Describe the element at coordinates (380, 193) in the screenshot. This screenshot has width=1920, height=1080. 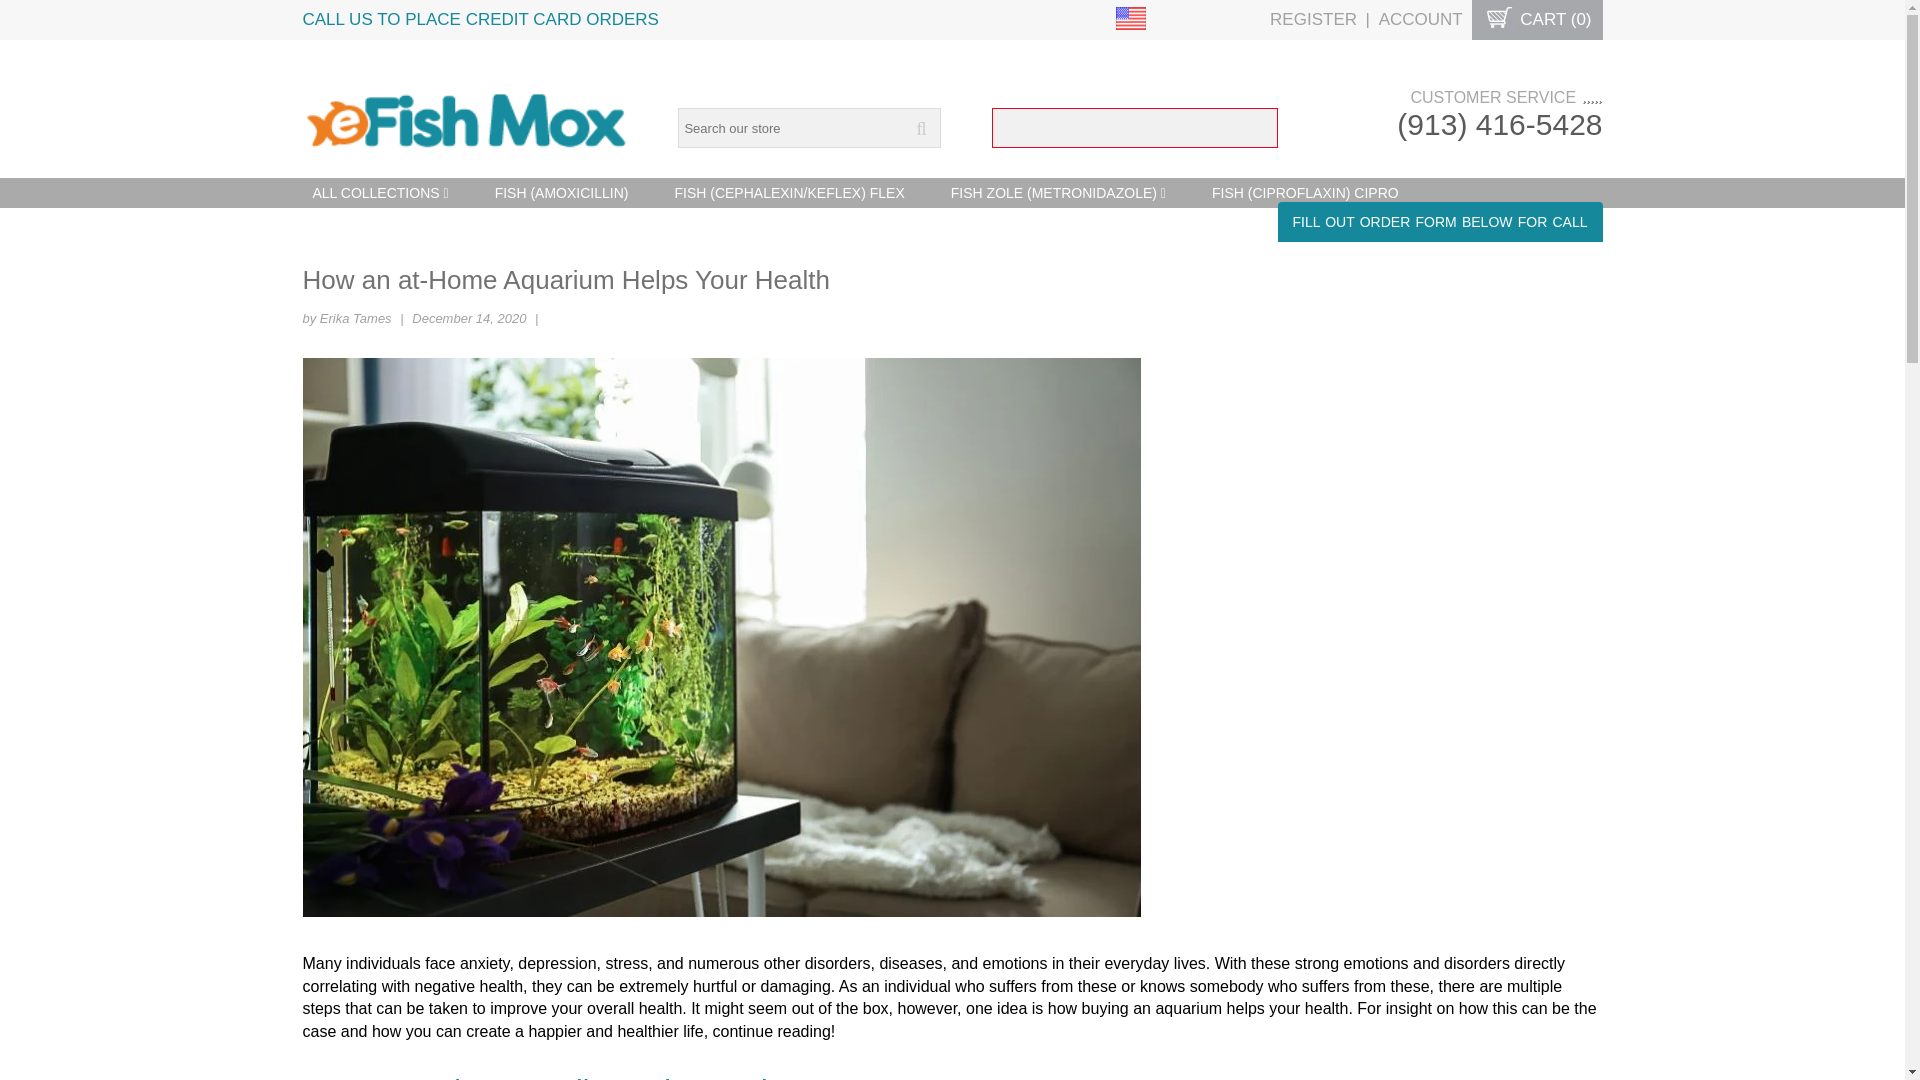
I see `ALL COLLECTIONS` at that location.